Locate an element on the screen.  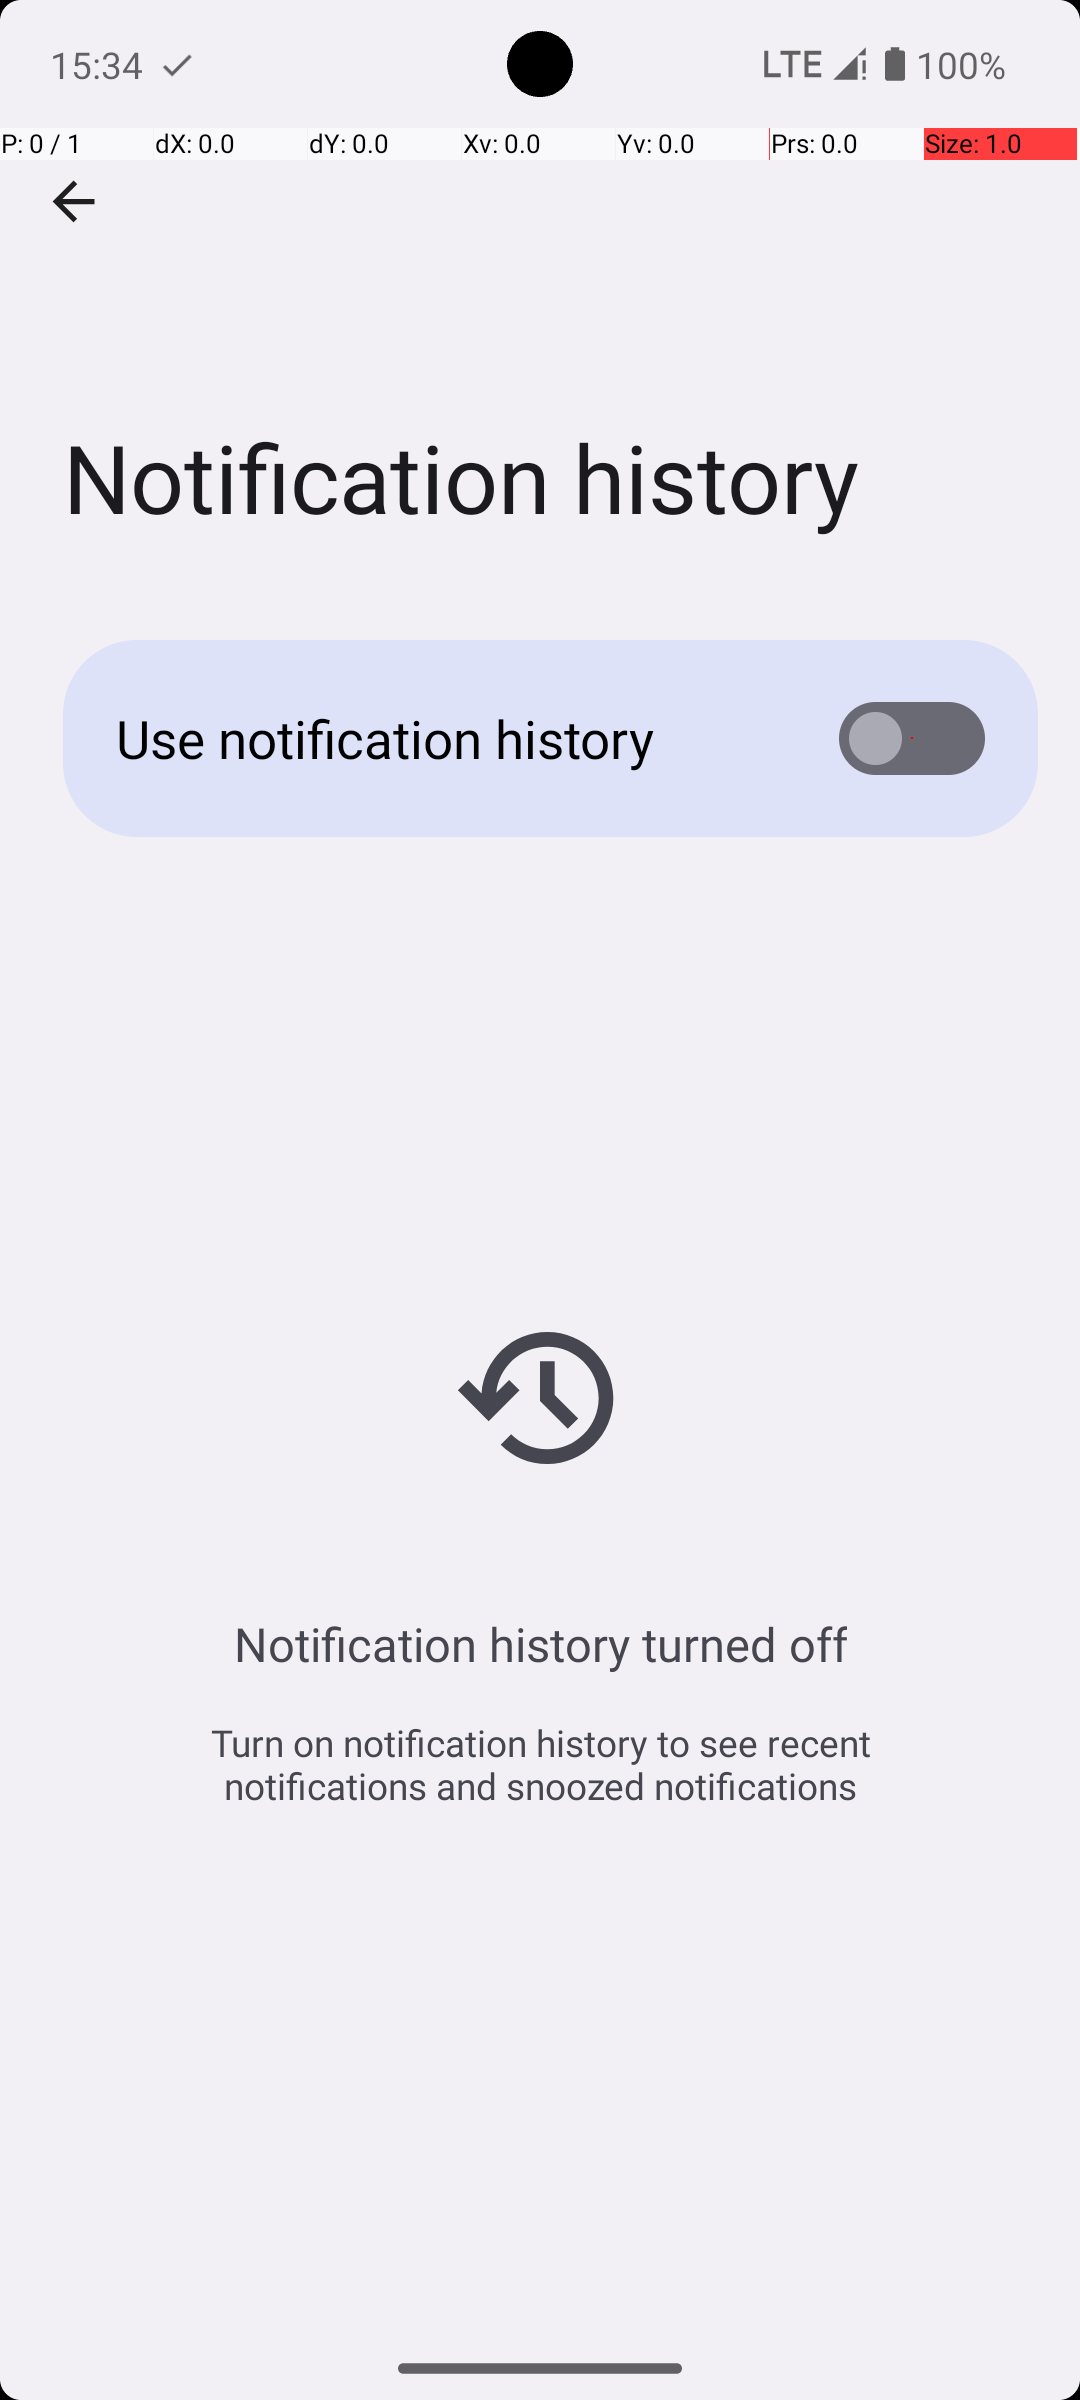
Notification history turned off is located at coordinates (540, 1644).